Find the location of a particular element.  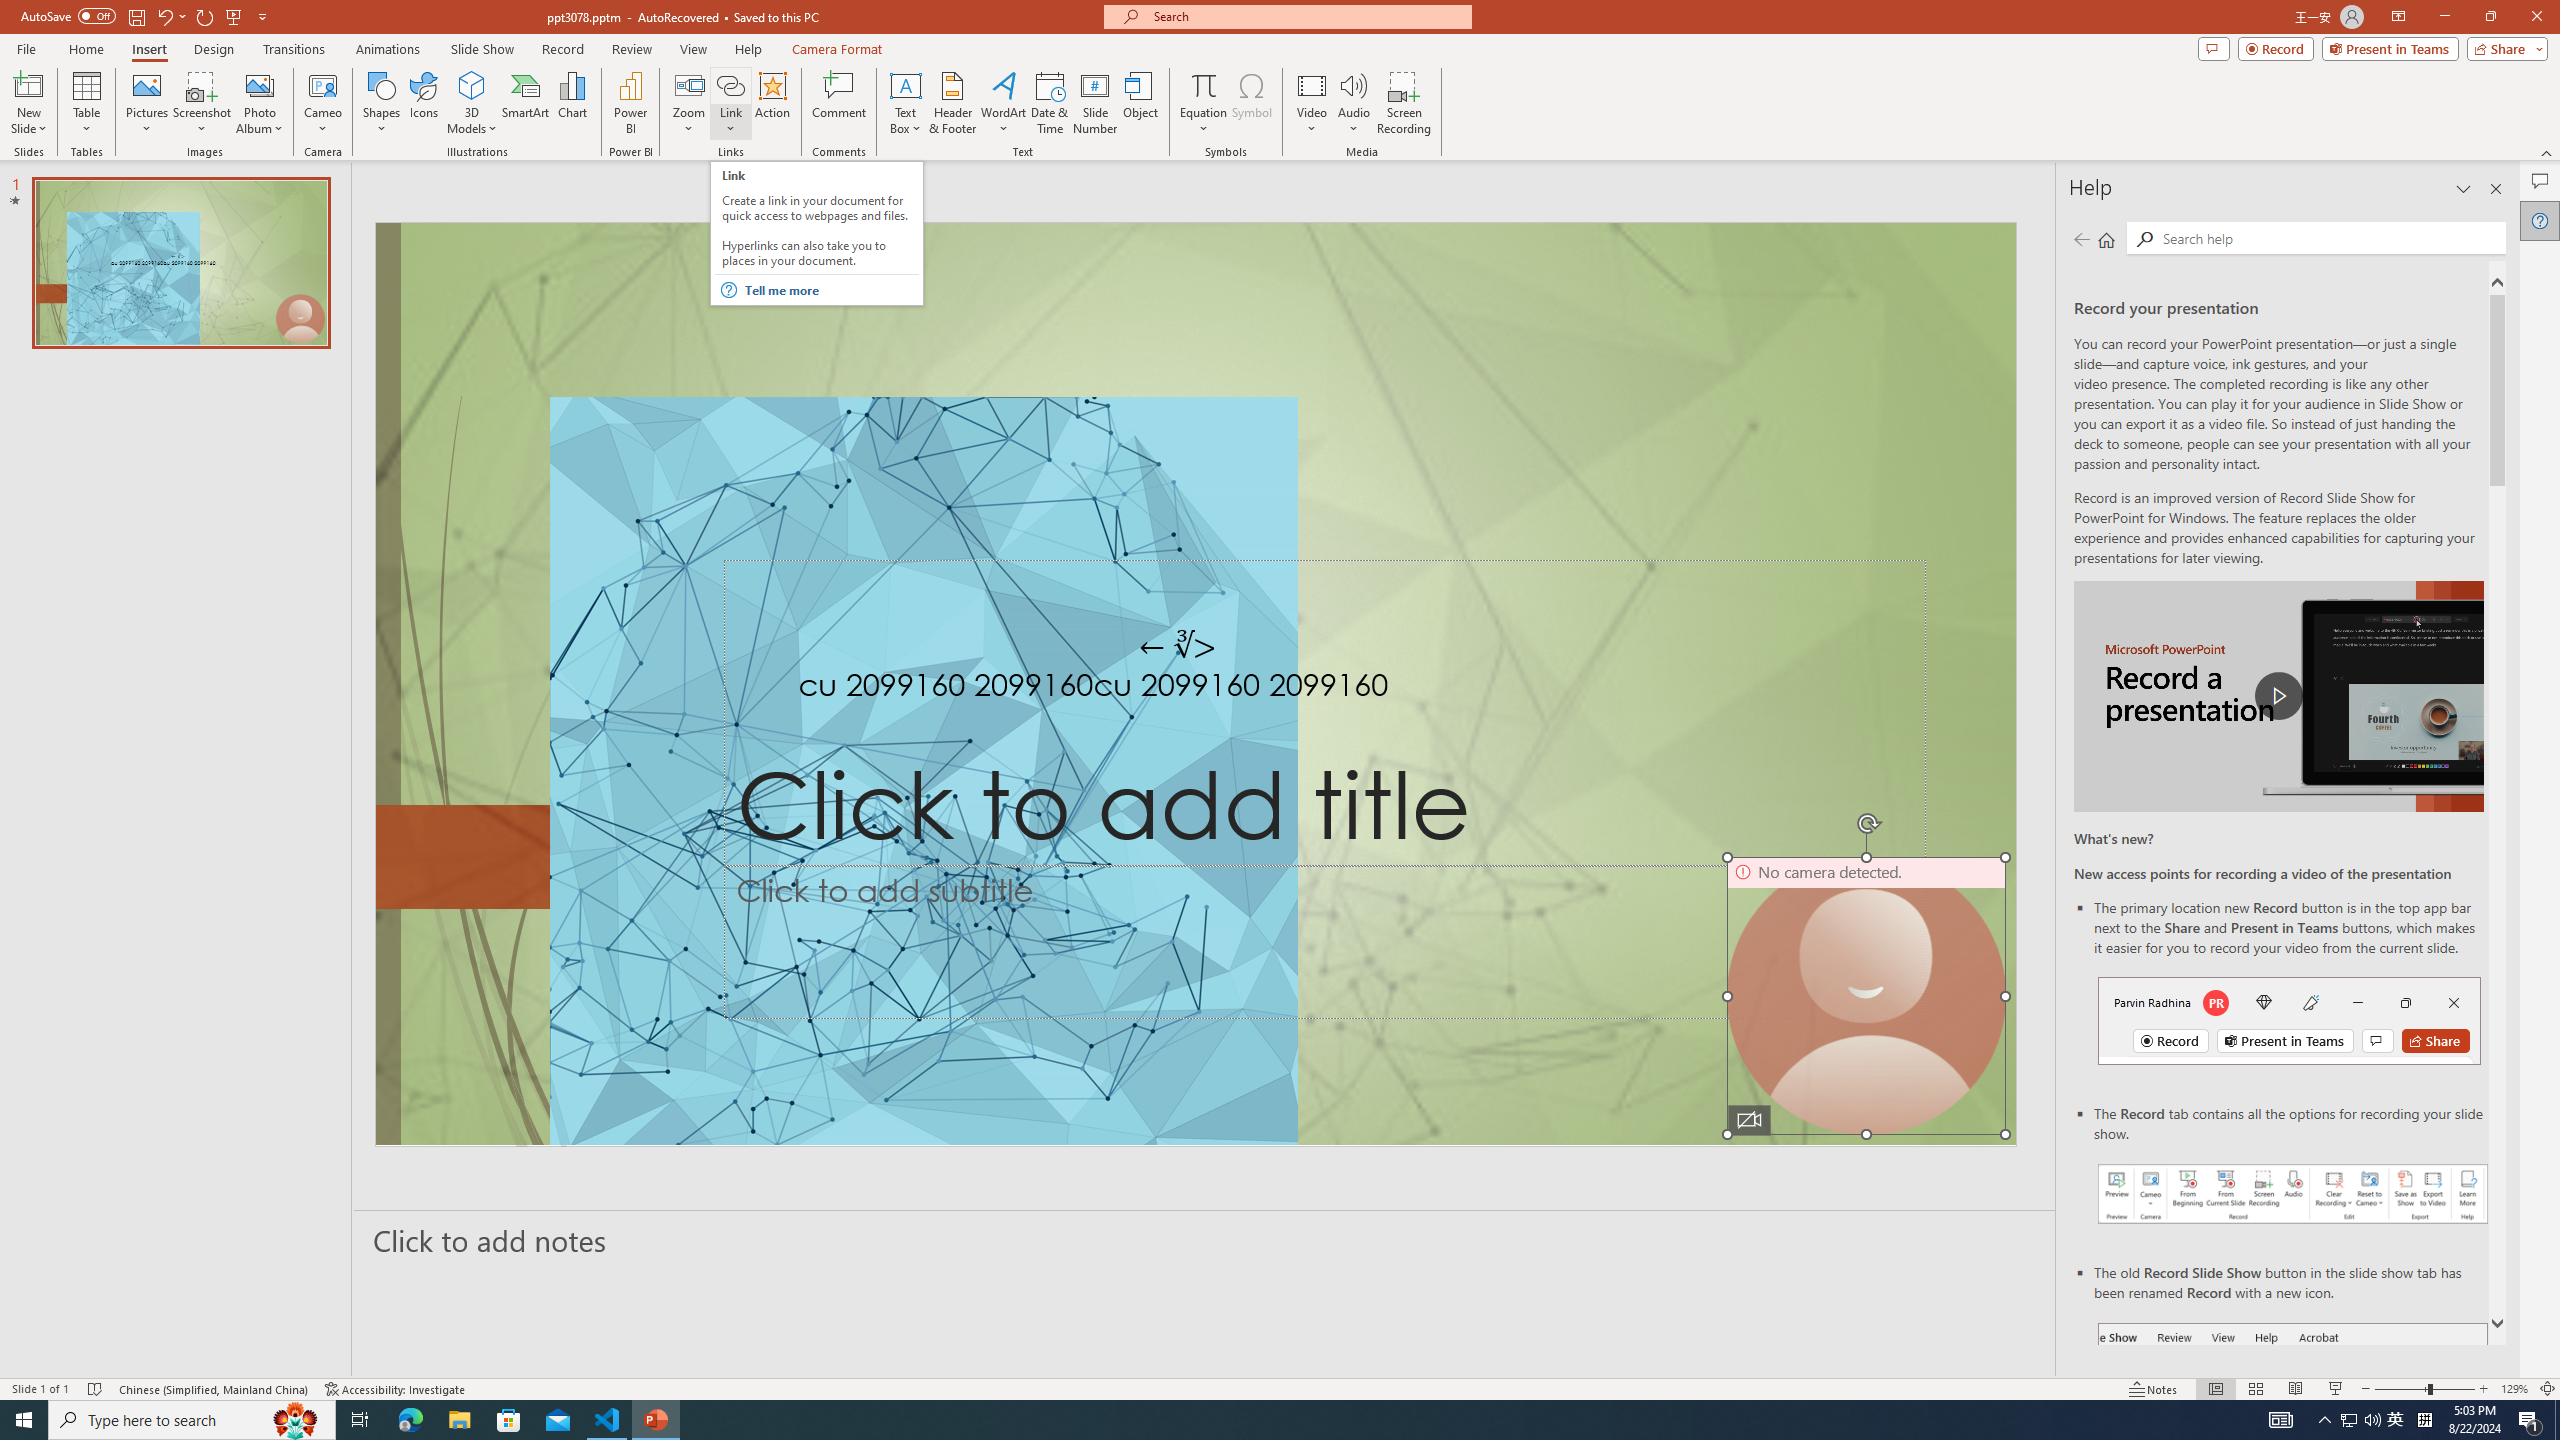

Customize Quick Access Toolbar is located at coordinates (262, 16).